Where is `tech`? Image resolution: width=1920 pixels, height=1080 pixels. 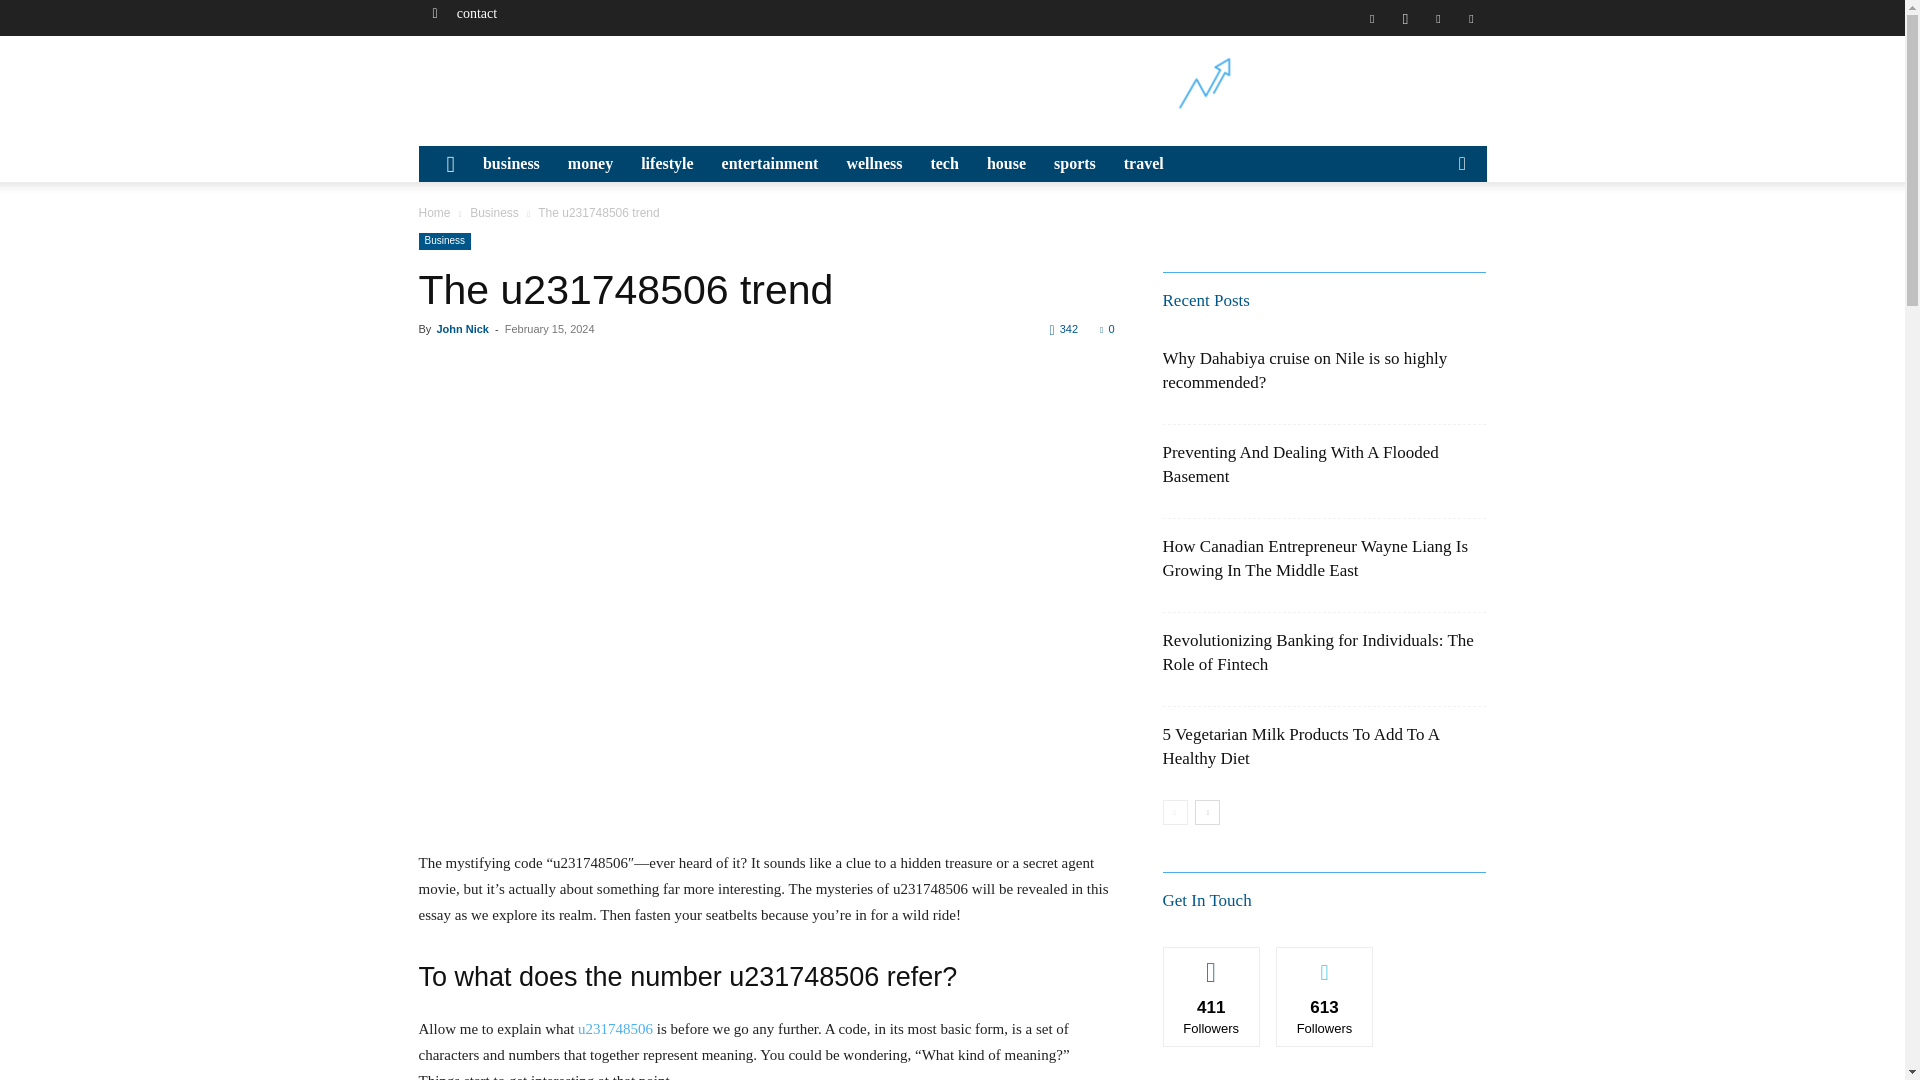 tech is located at coordinates (943, 164).